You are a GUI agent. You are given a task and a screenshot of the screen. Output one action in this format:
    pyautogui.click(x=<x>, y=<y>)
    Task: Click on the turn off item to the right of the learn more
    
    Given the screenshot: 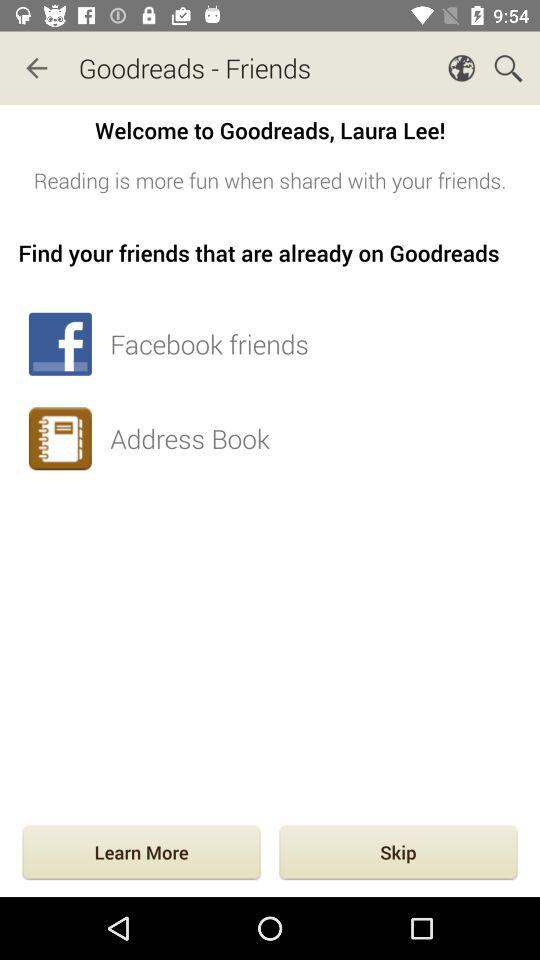 What is the action you would take?
    pyautogui.click(x=398, y=854)
    